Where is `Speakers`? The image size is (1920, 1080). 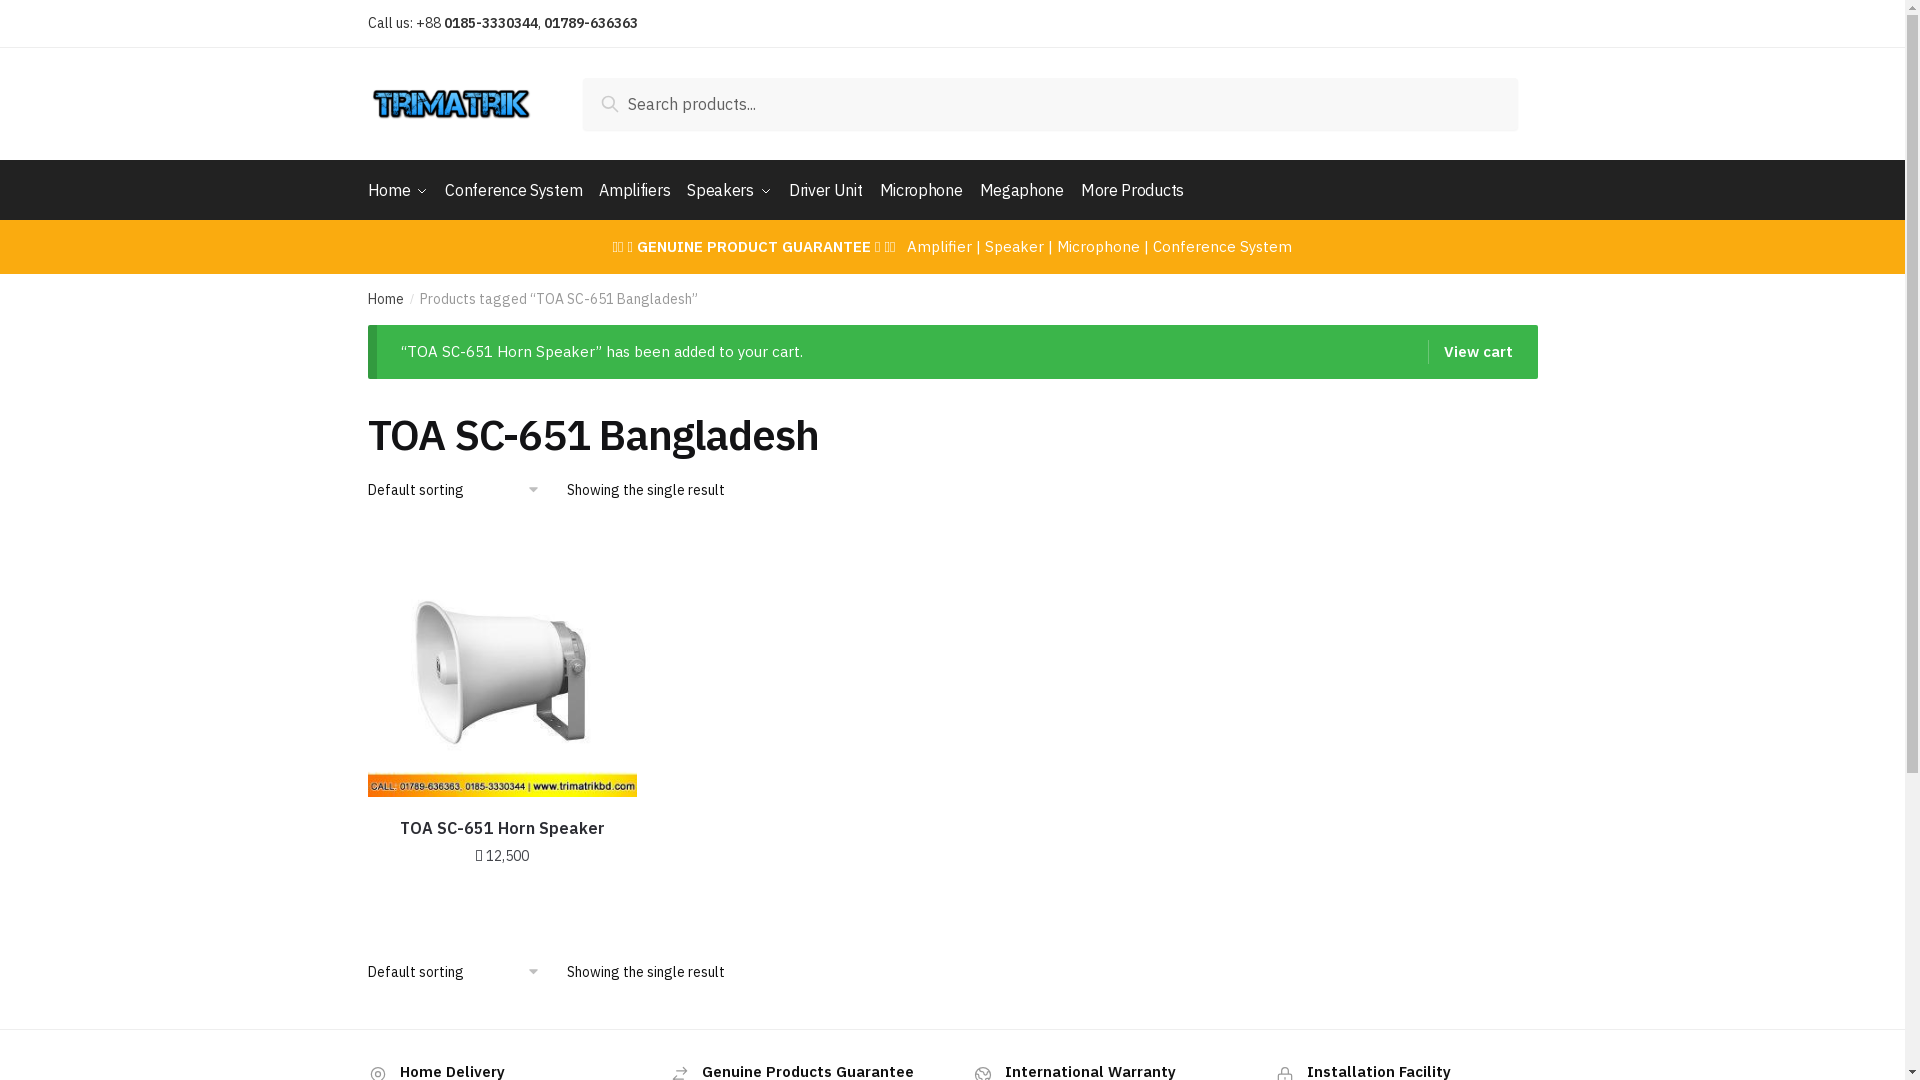 Speakers is located at coordinates (730, 190).